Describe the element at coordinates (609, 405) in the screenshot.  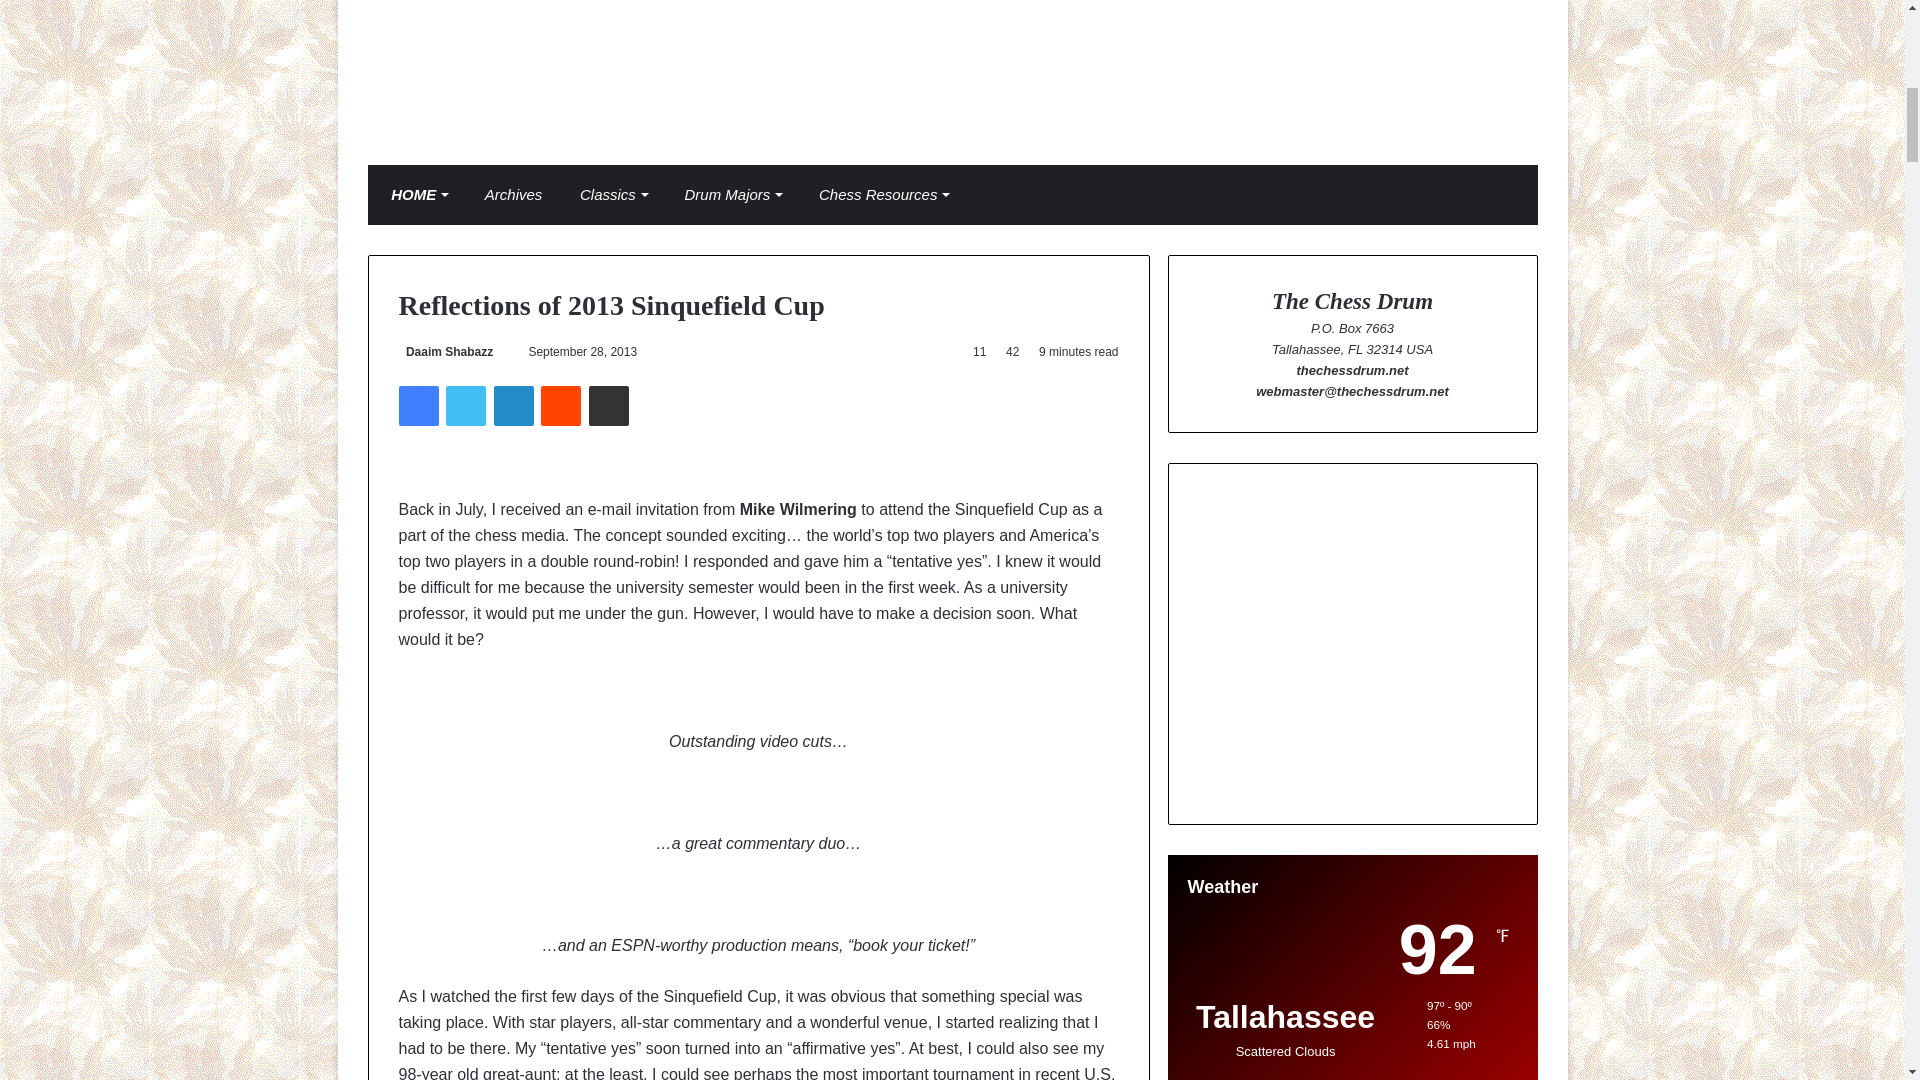
I see `Share via Email` at that location.